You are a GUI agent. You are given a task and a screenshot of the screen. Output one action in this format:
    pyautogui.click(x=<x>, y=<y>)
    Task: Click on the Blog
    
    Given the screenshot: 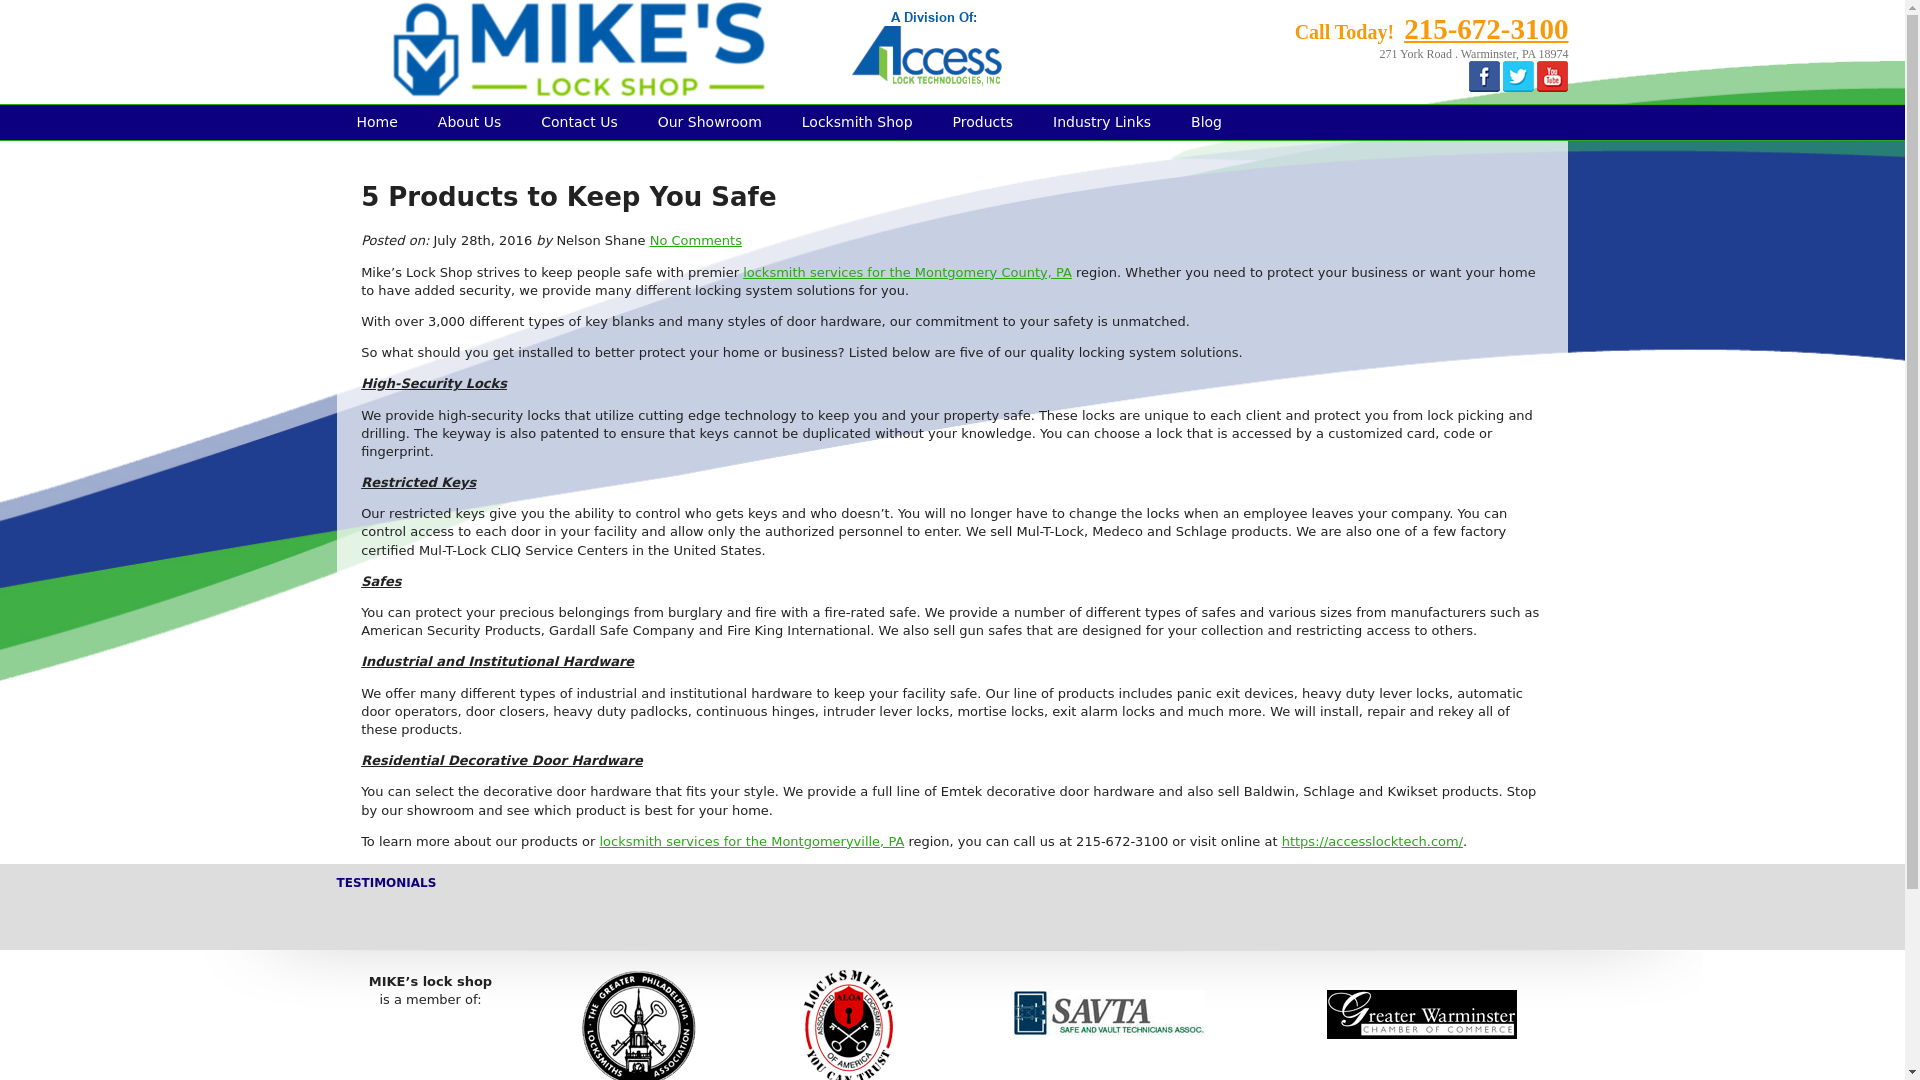 What is the action you would take?
    pyautogui.click(x=1206, y=121)
    